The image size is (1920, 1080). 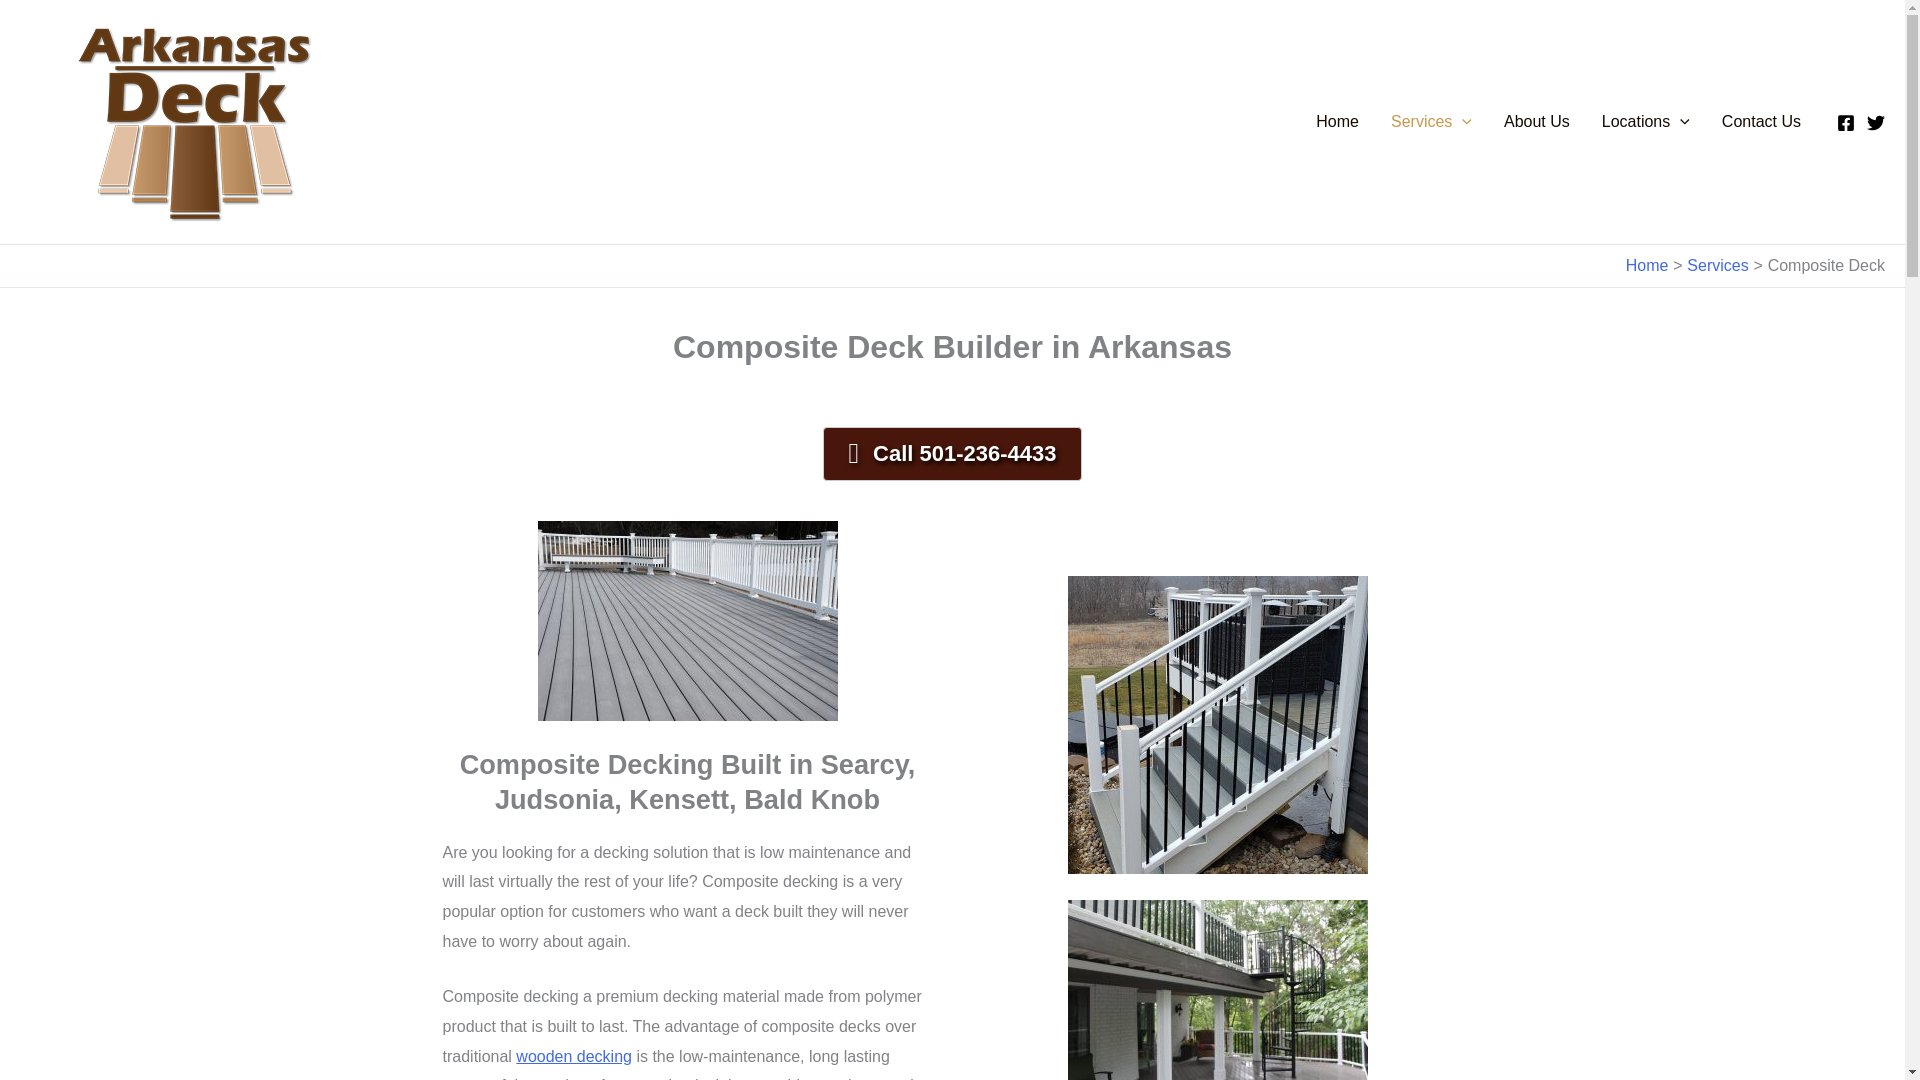 I want to click on Services, so click(x=1431, y=122).